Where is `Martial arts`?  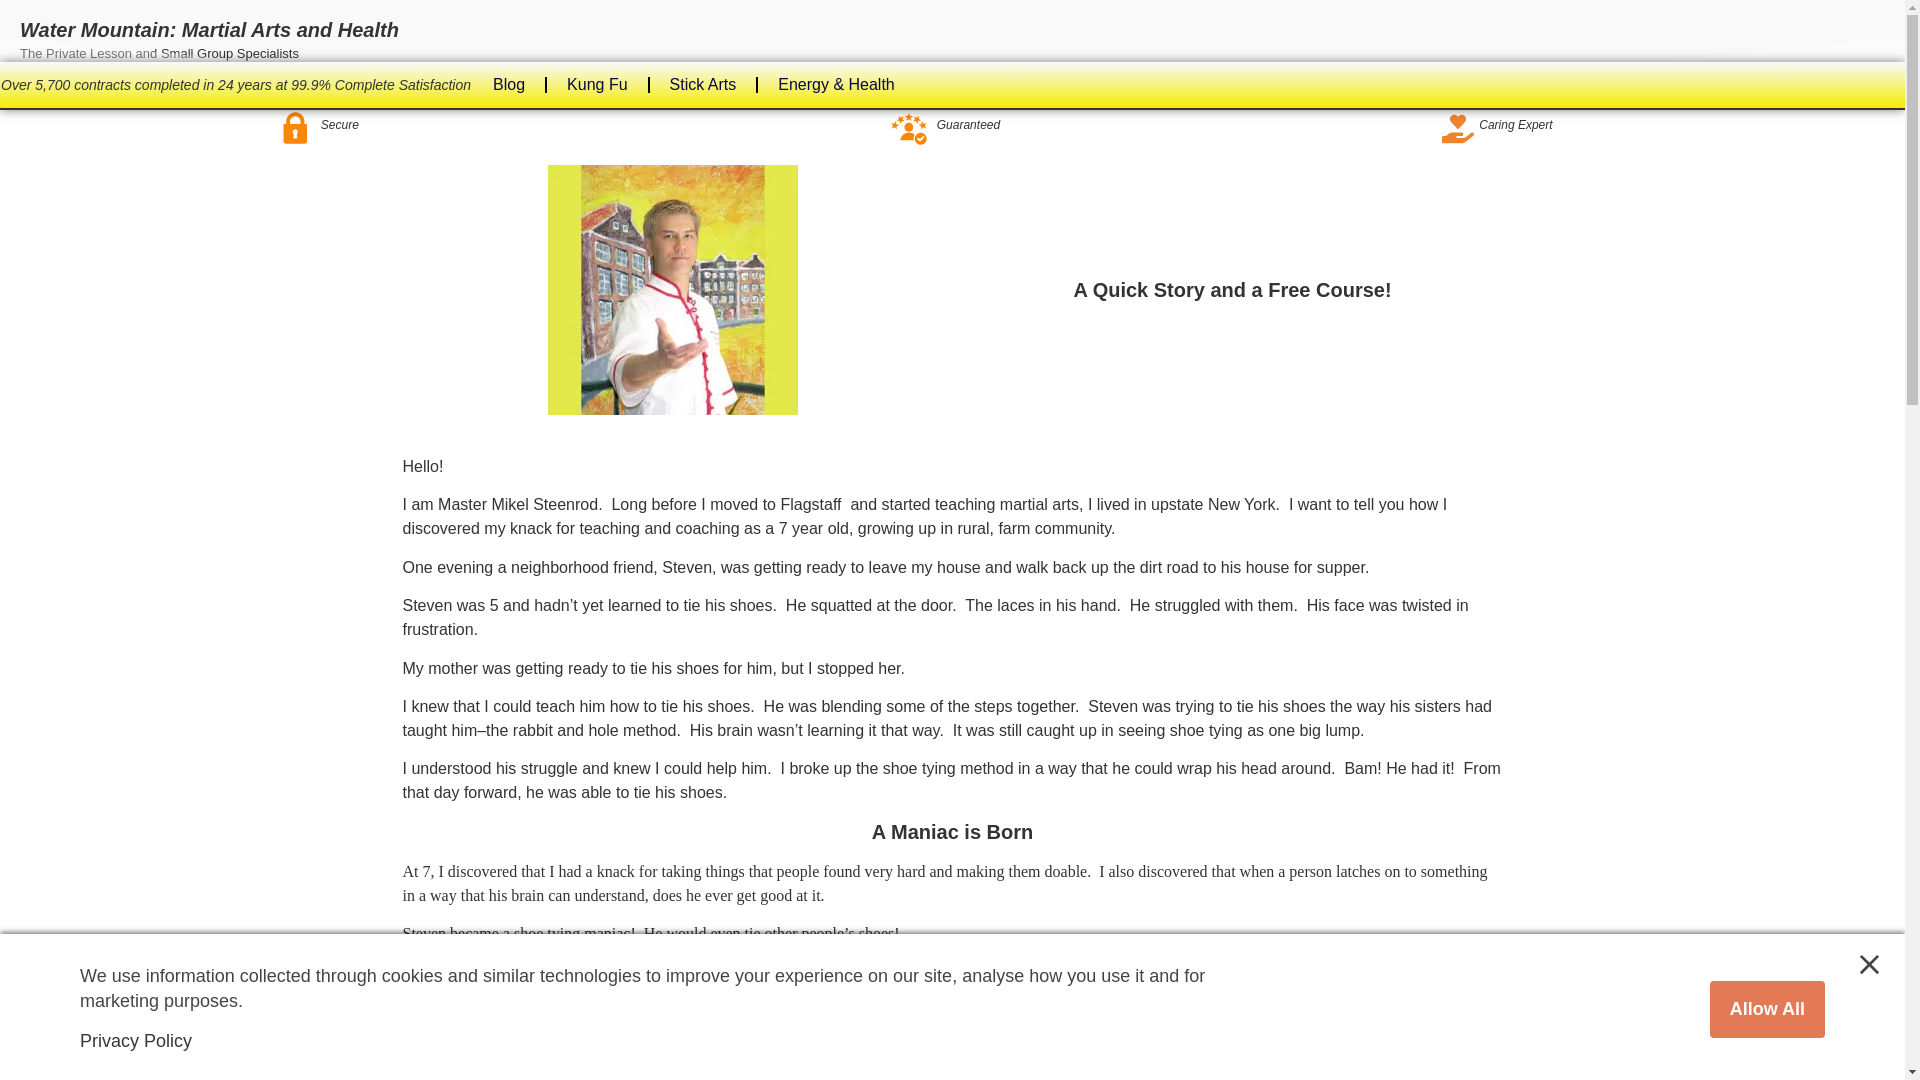
Martial arts is located at coordinates (438, 972).